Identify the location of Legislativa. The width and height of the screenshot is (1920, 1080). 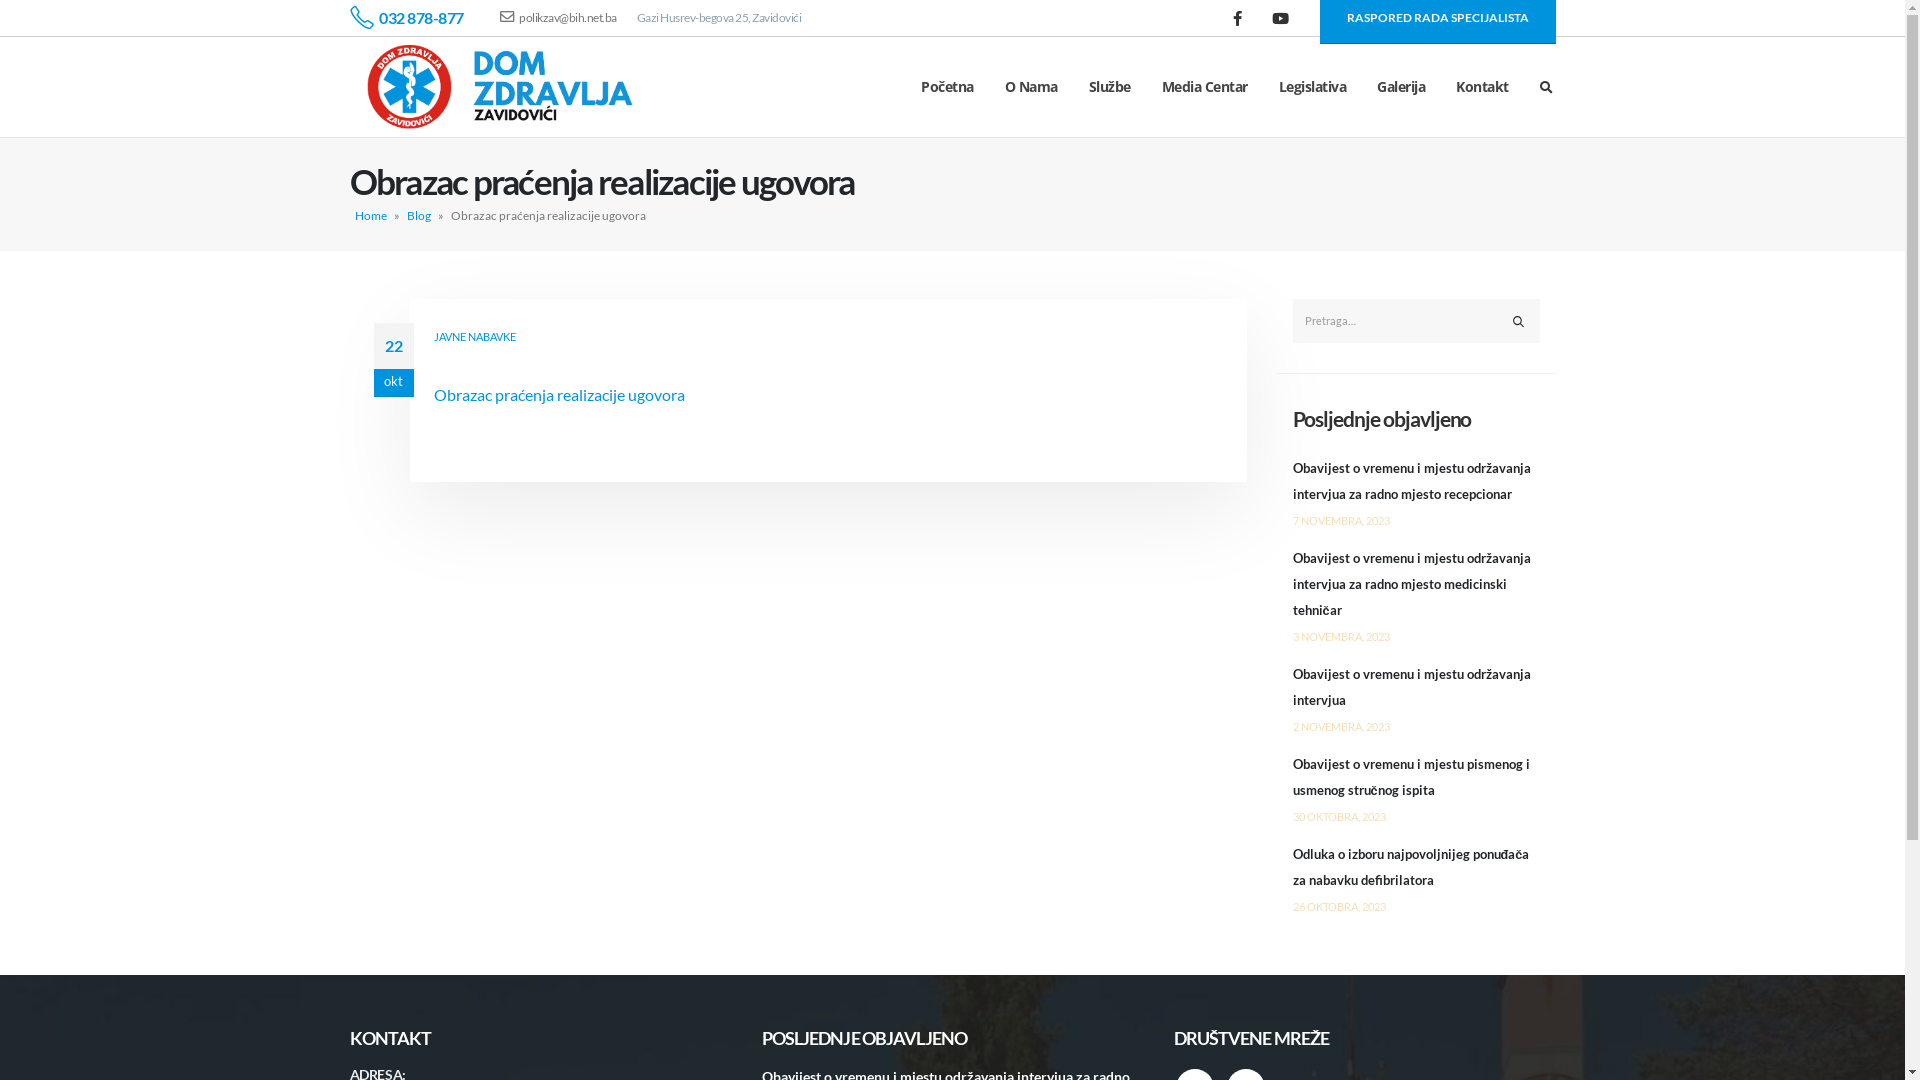
(1313, 87).